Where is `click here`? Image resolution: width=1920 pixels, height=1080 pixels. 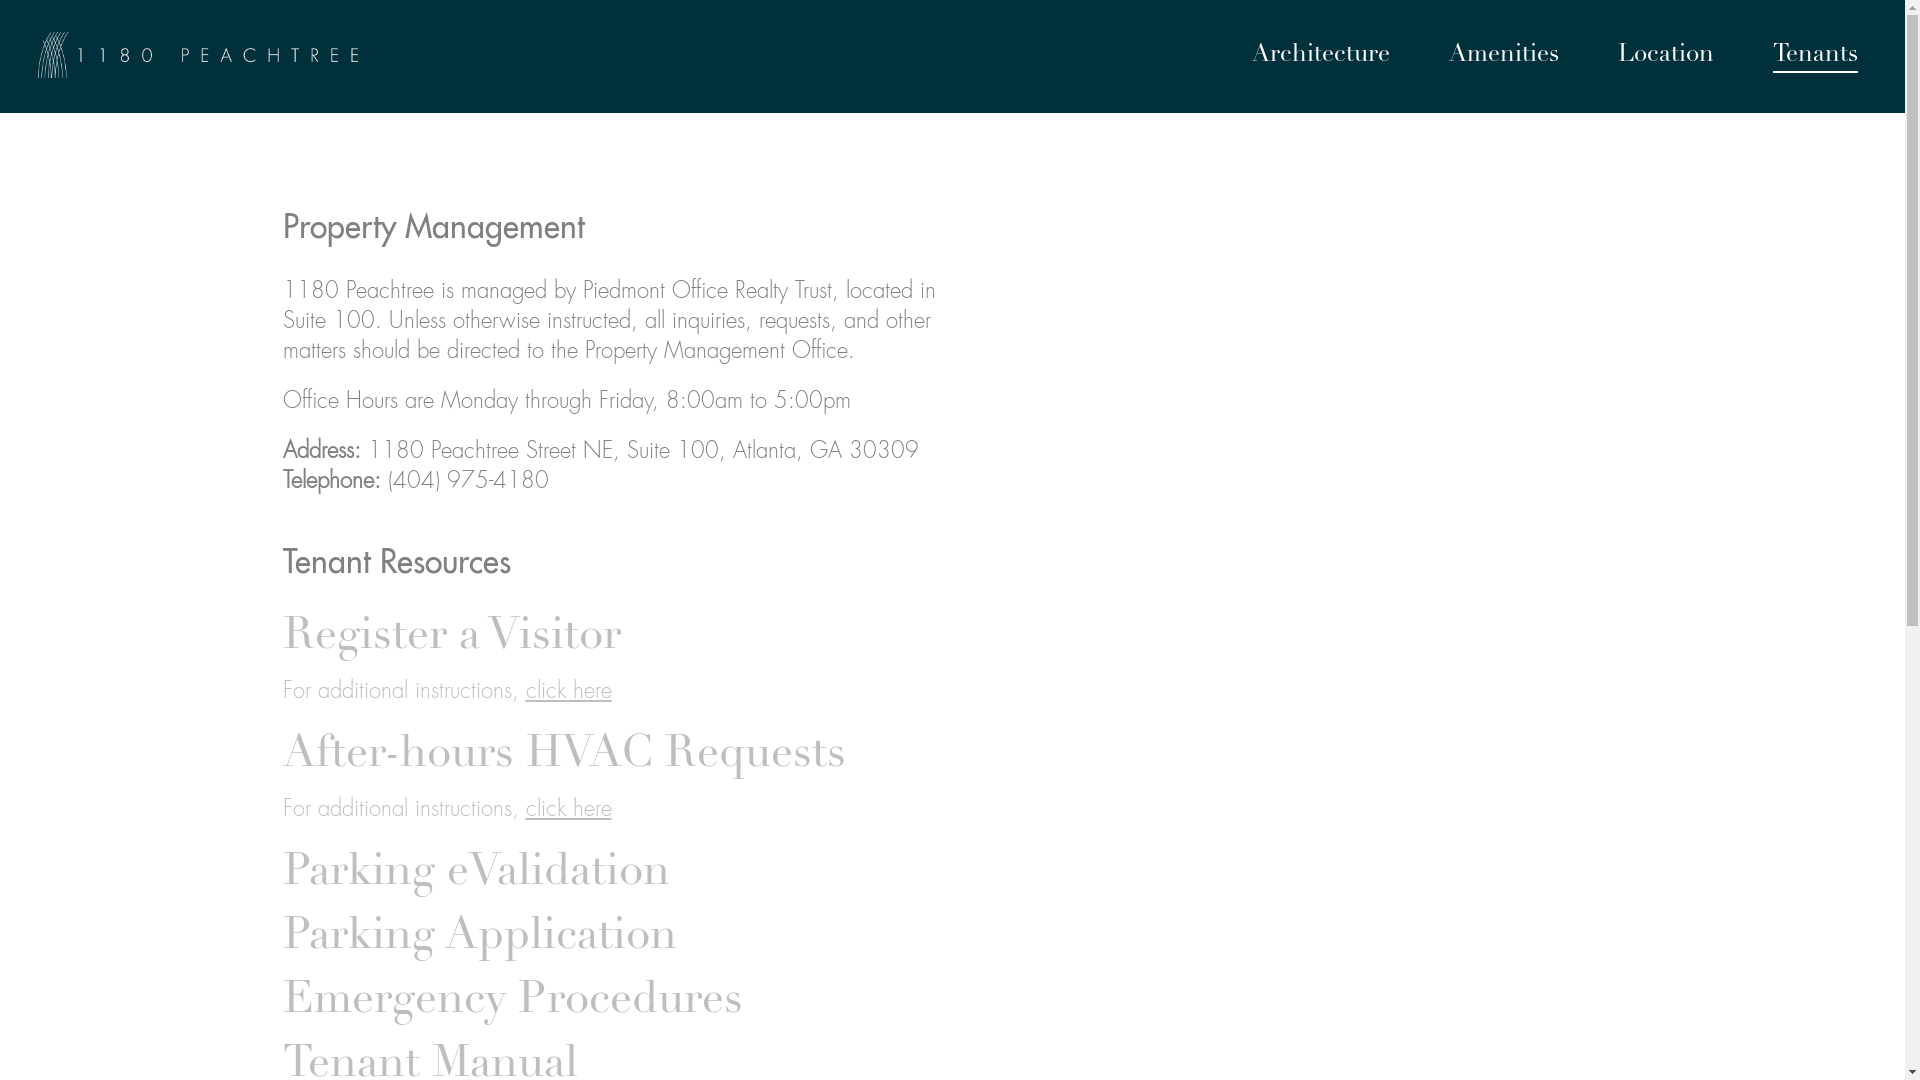 click here is located at coordinates (569, 810).